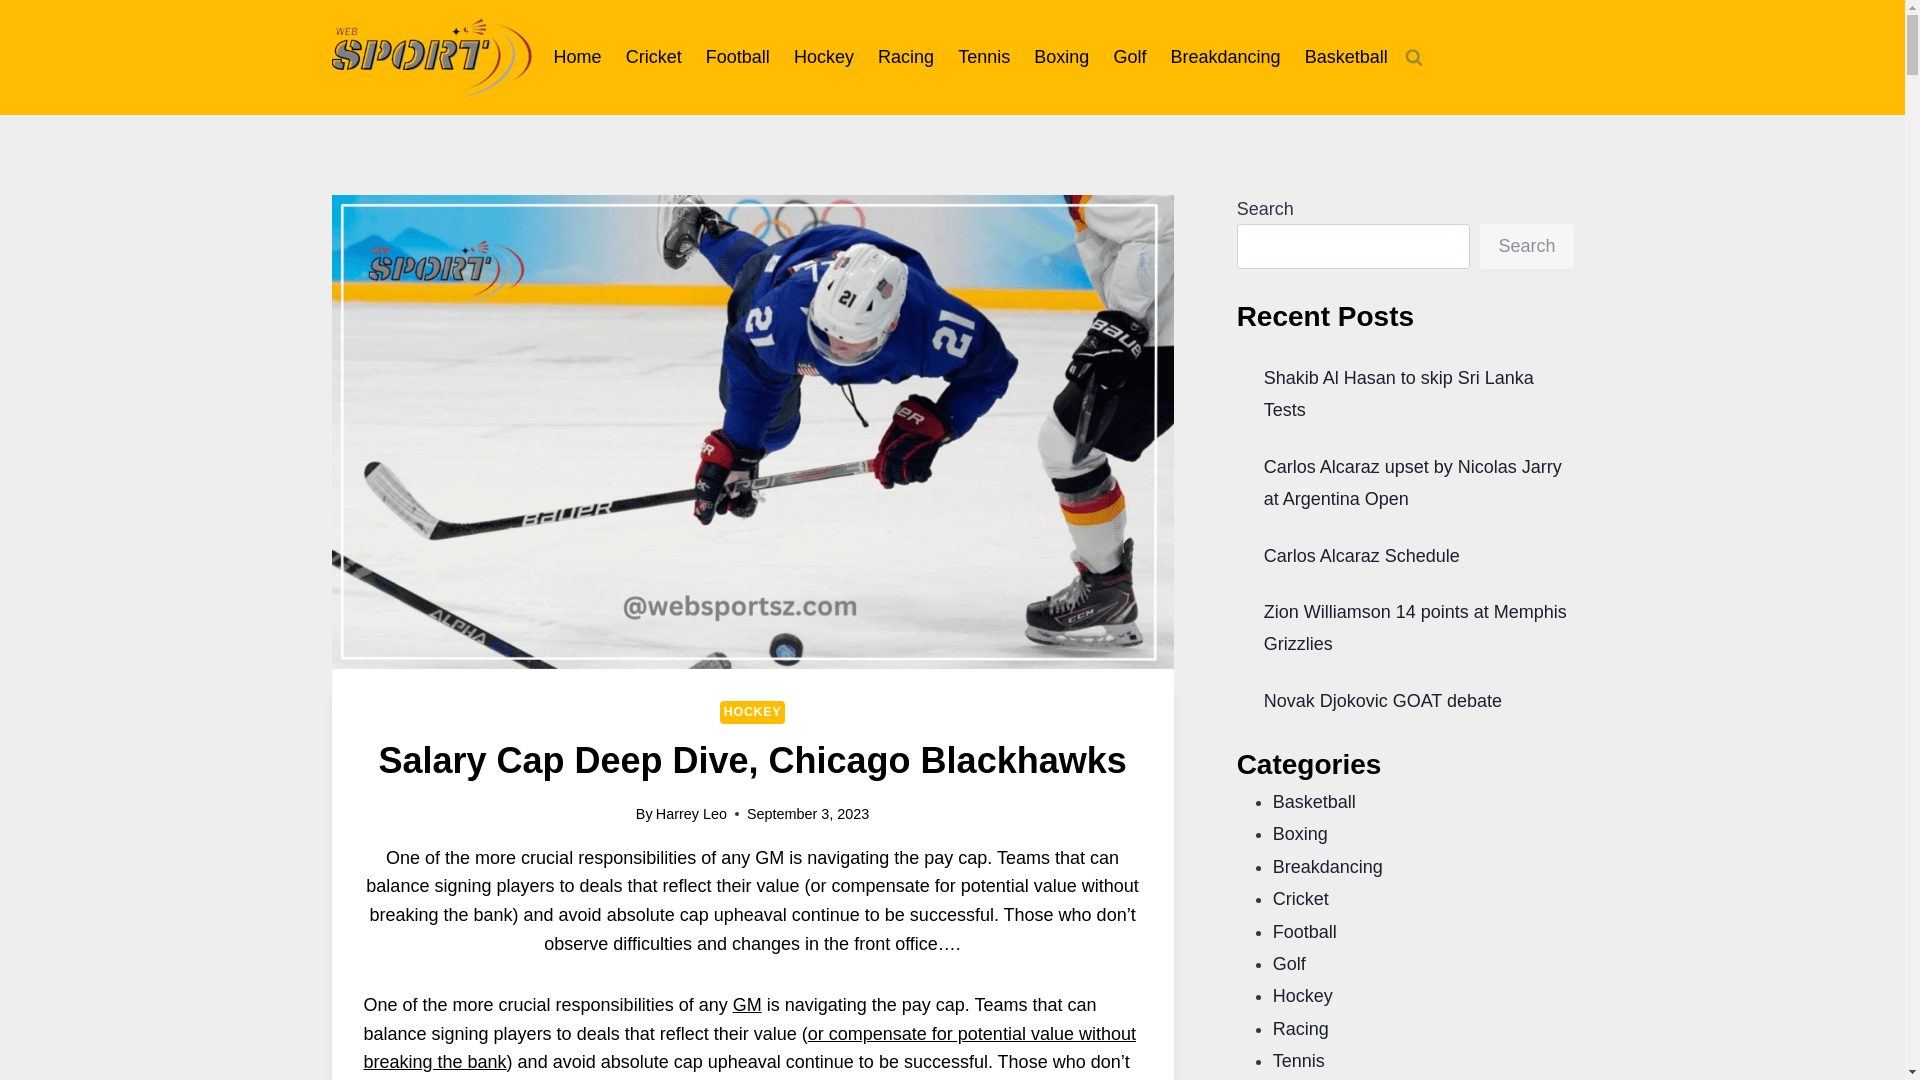  What do you see at coordinates (578, 57) in the screenshot?
I see `Home` at bounding box center [578, 57].